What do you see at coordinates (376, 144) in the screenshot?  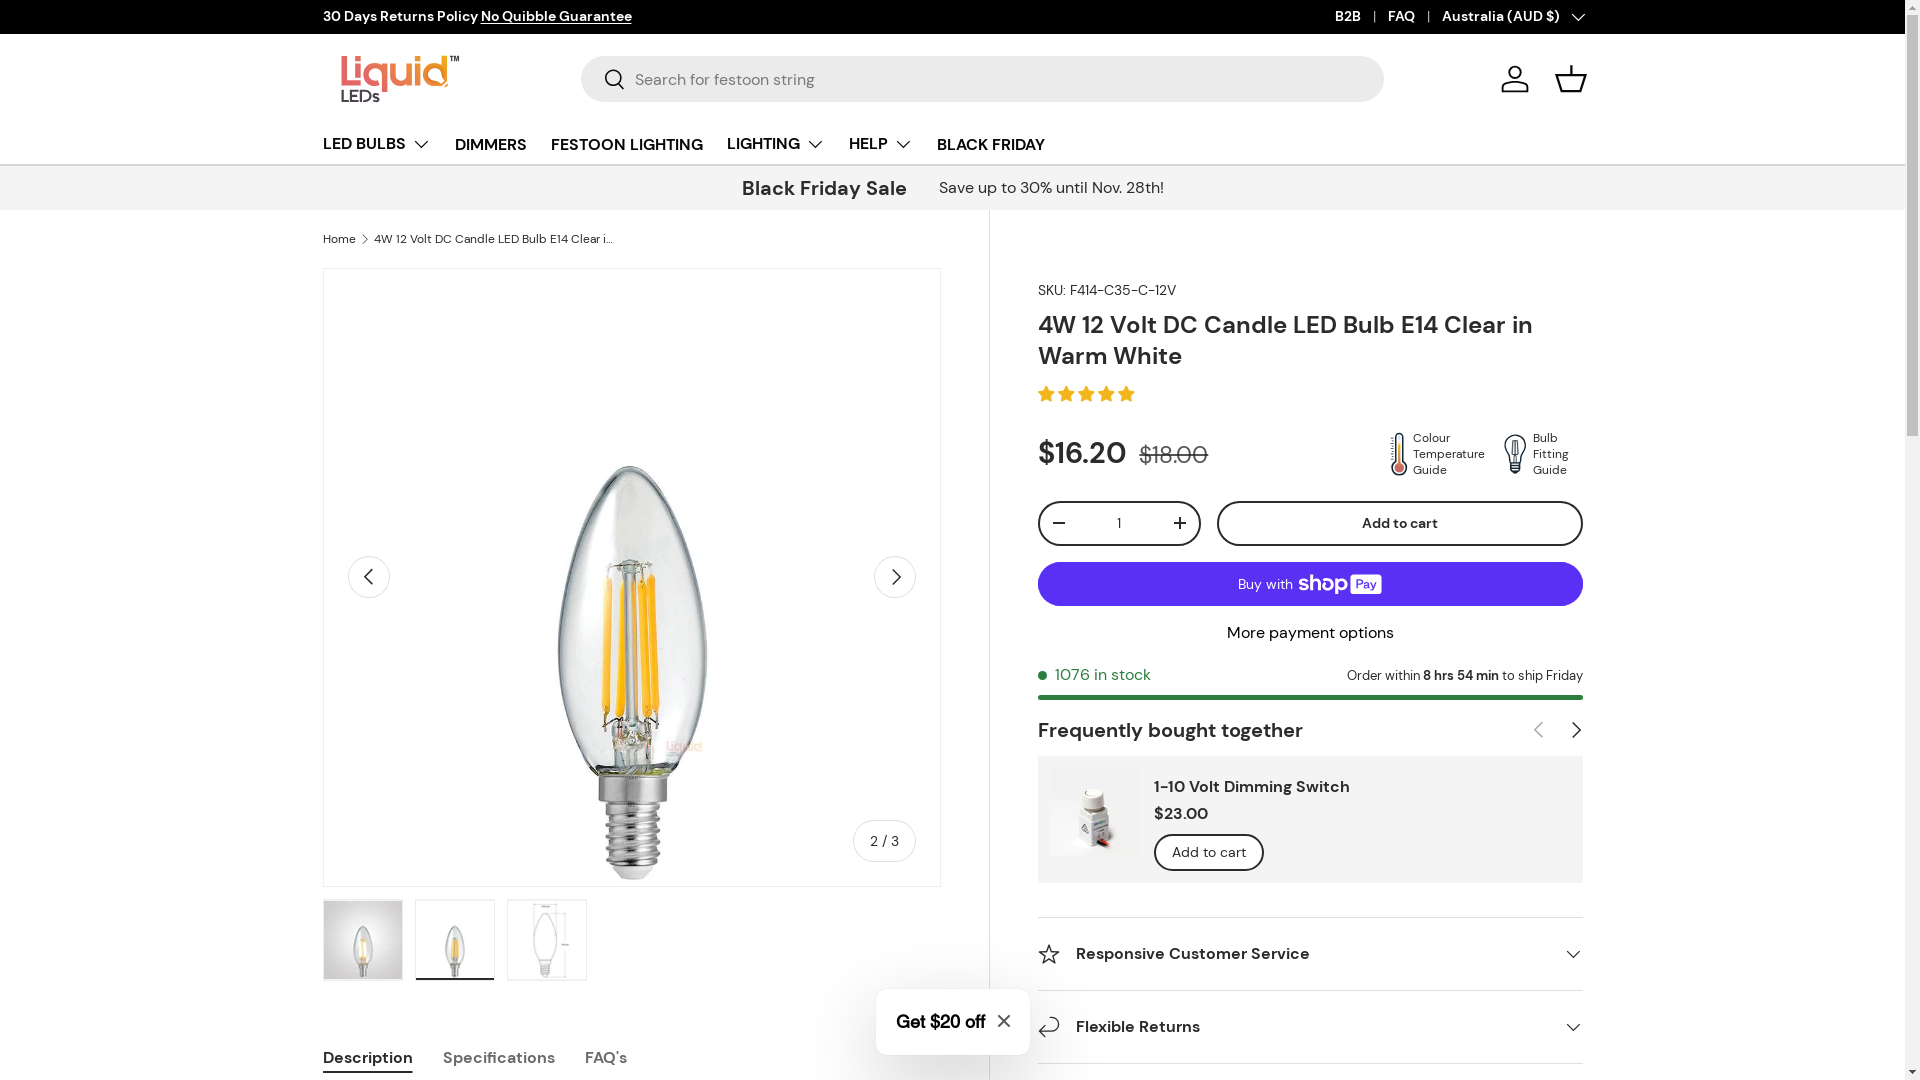 I see `LED BULBS` at bounding box center [376, 144].